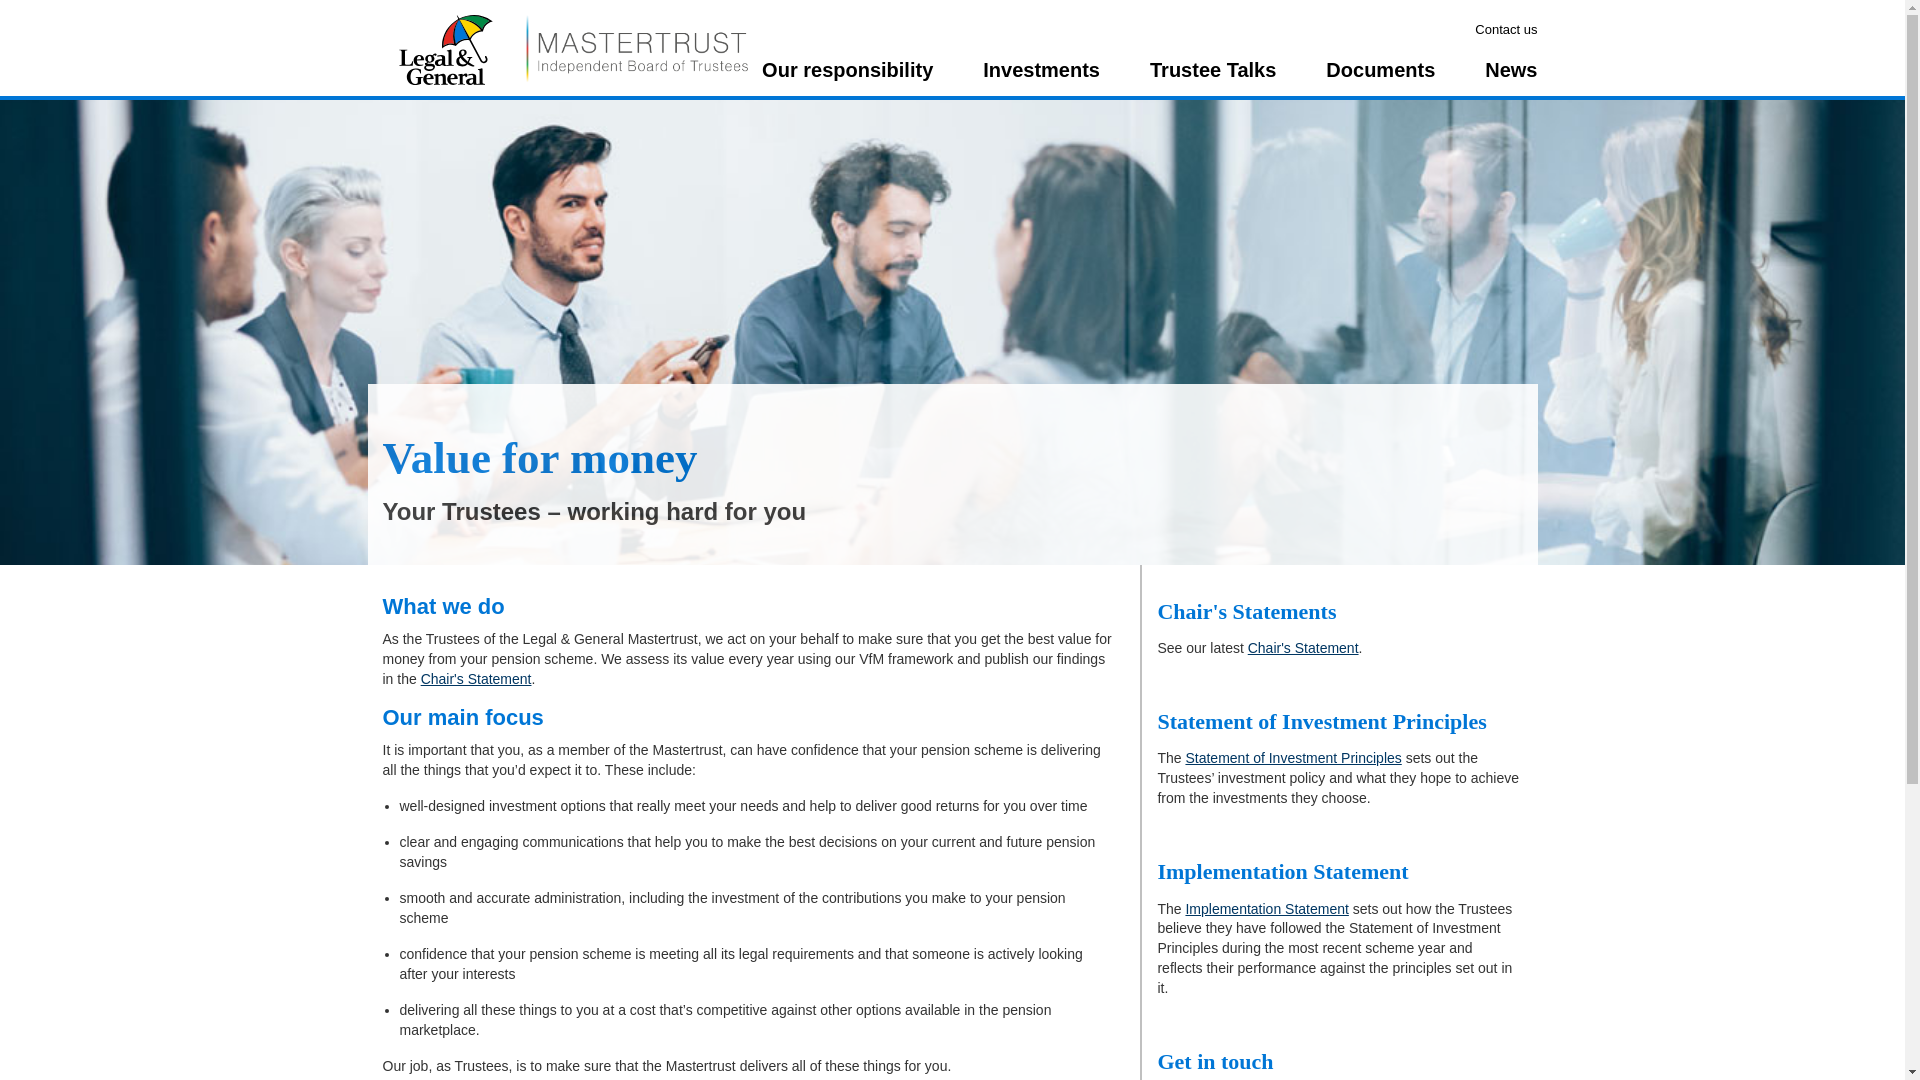  What do you see at coordinates (1213, 78) in the screenshot?
I see `Trustee Talks` at bounding box center [1213, 78].